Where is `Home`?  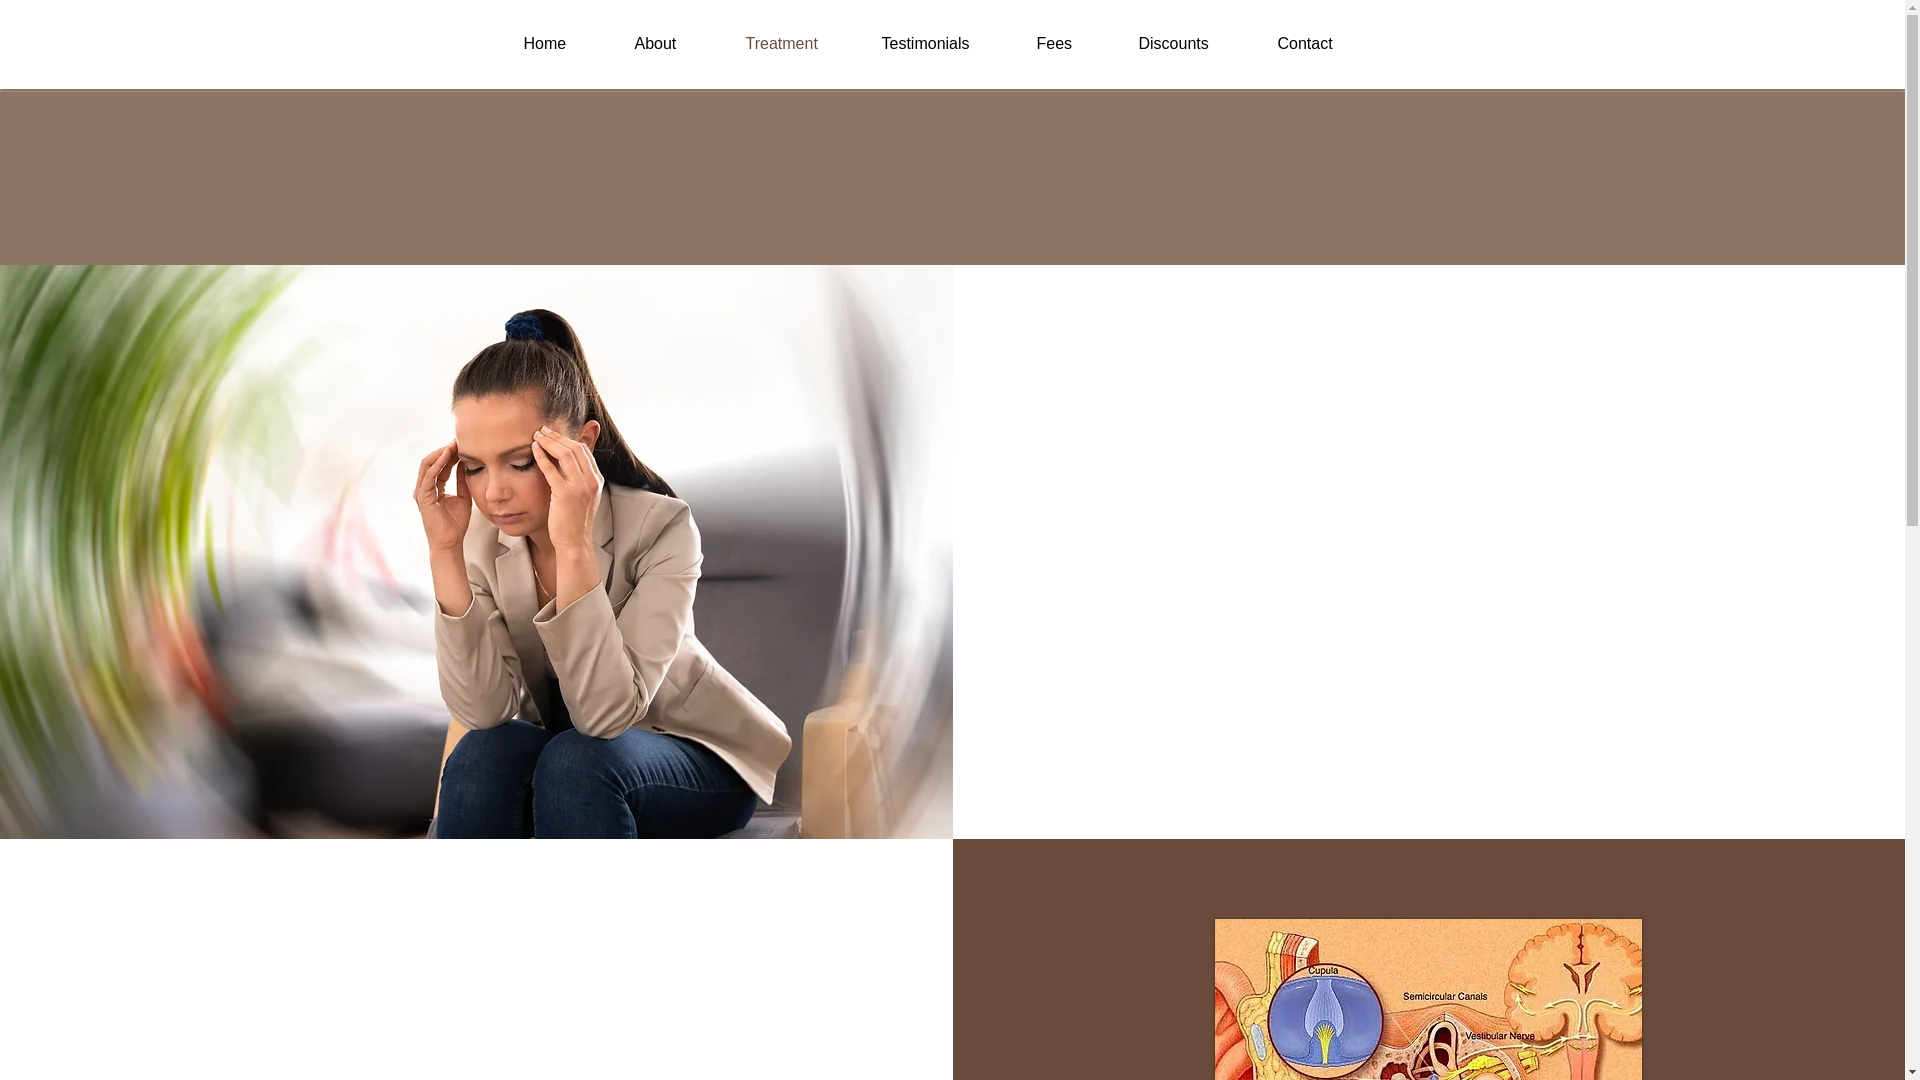 Home is located at coordinates (570, 42).